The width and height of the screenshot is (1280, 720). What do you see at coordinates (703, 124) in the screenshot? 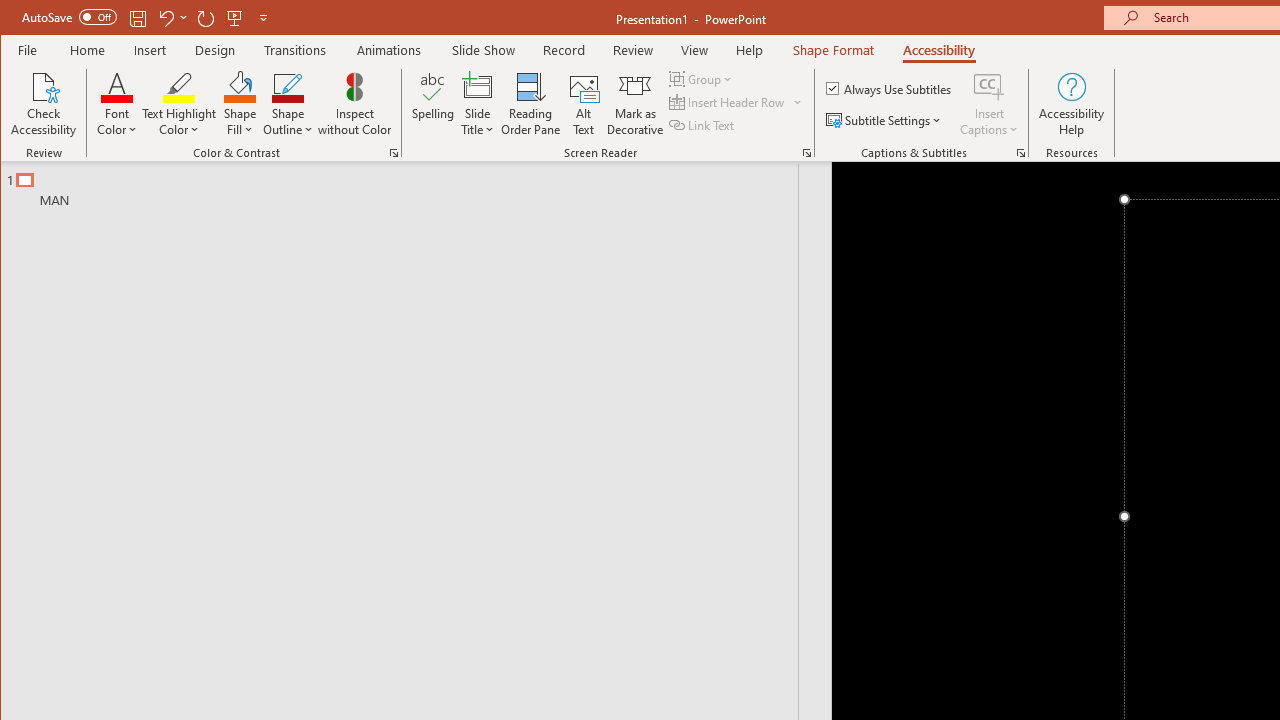
I see `Link Text` at bounding box center [703, 124].